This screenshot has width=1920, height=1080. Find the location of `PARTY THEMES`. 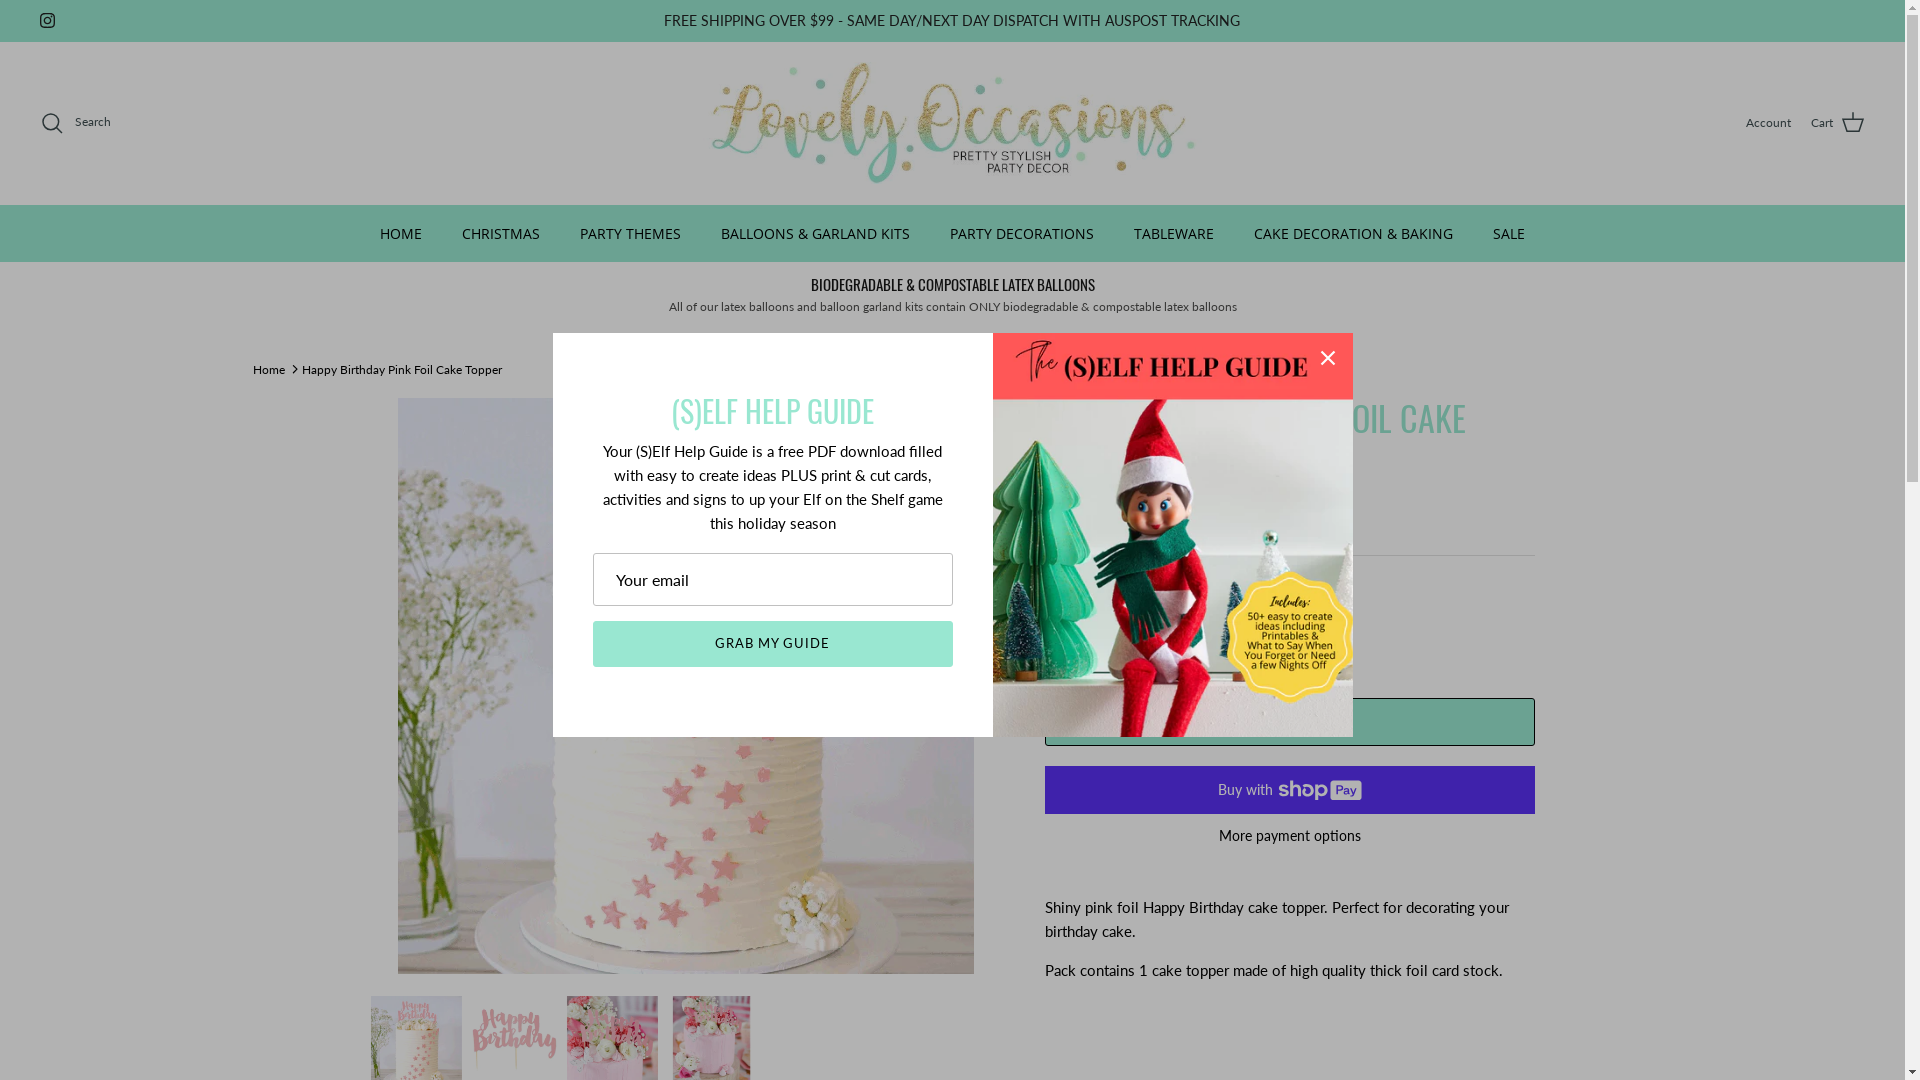

PARTY THEMES is located at coordinates (630, 234).